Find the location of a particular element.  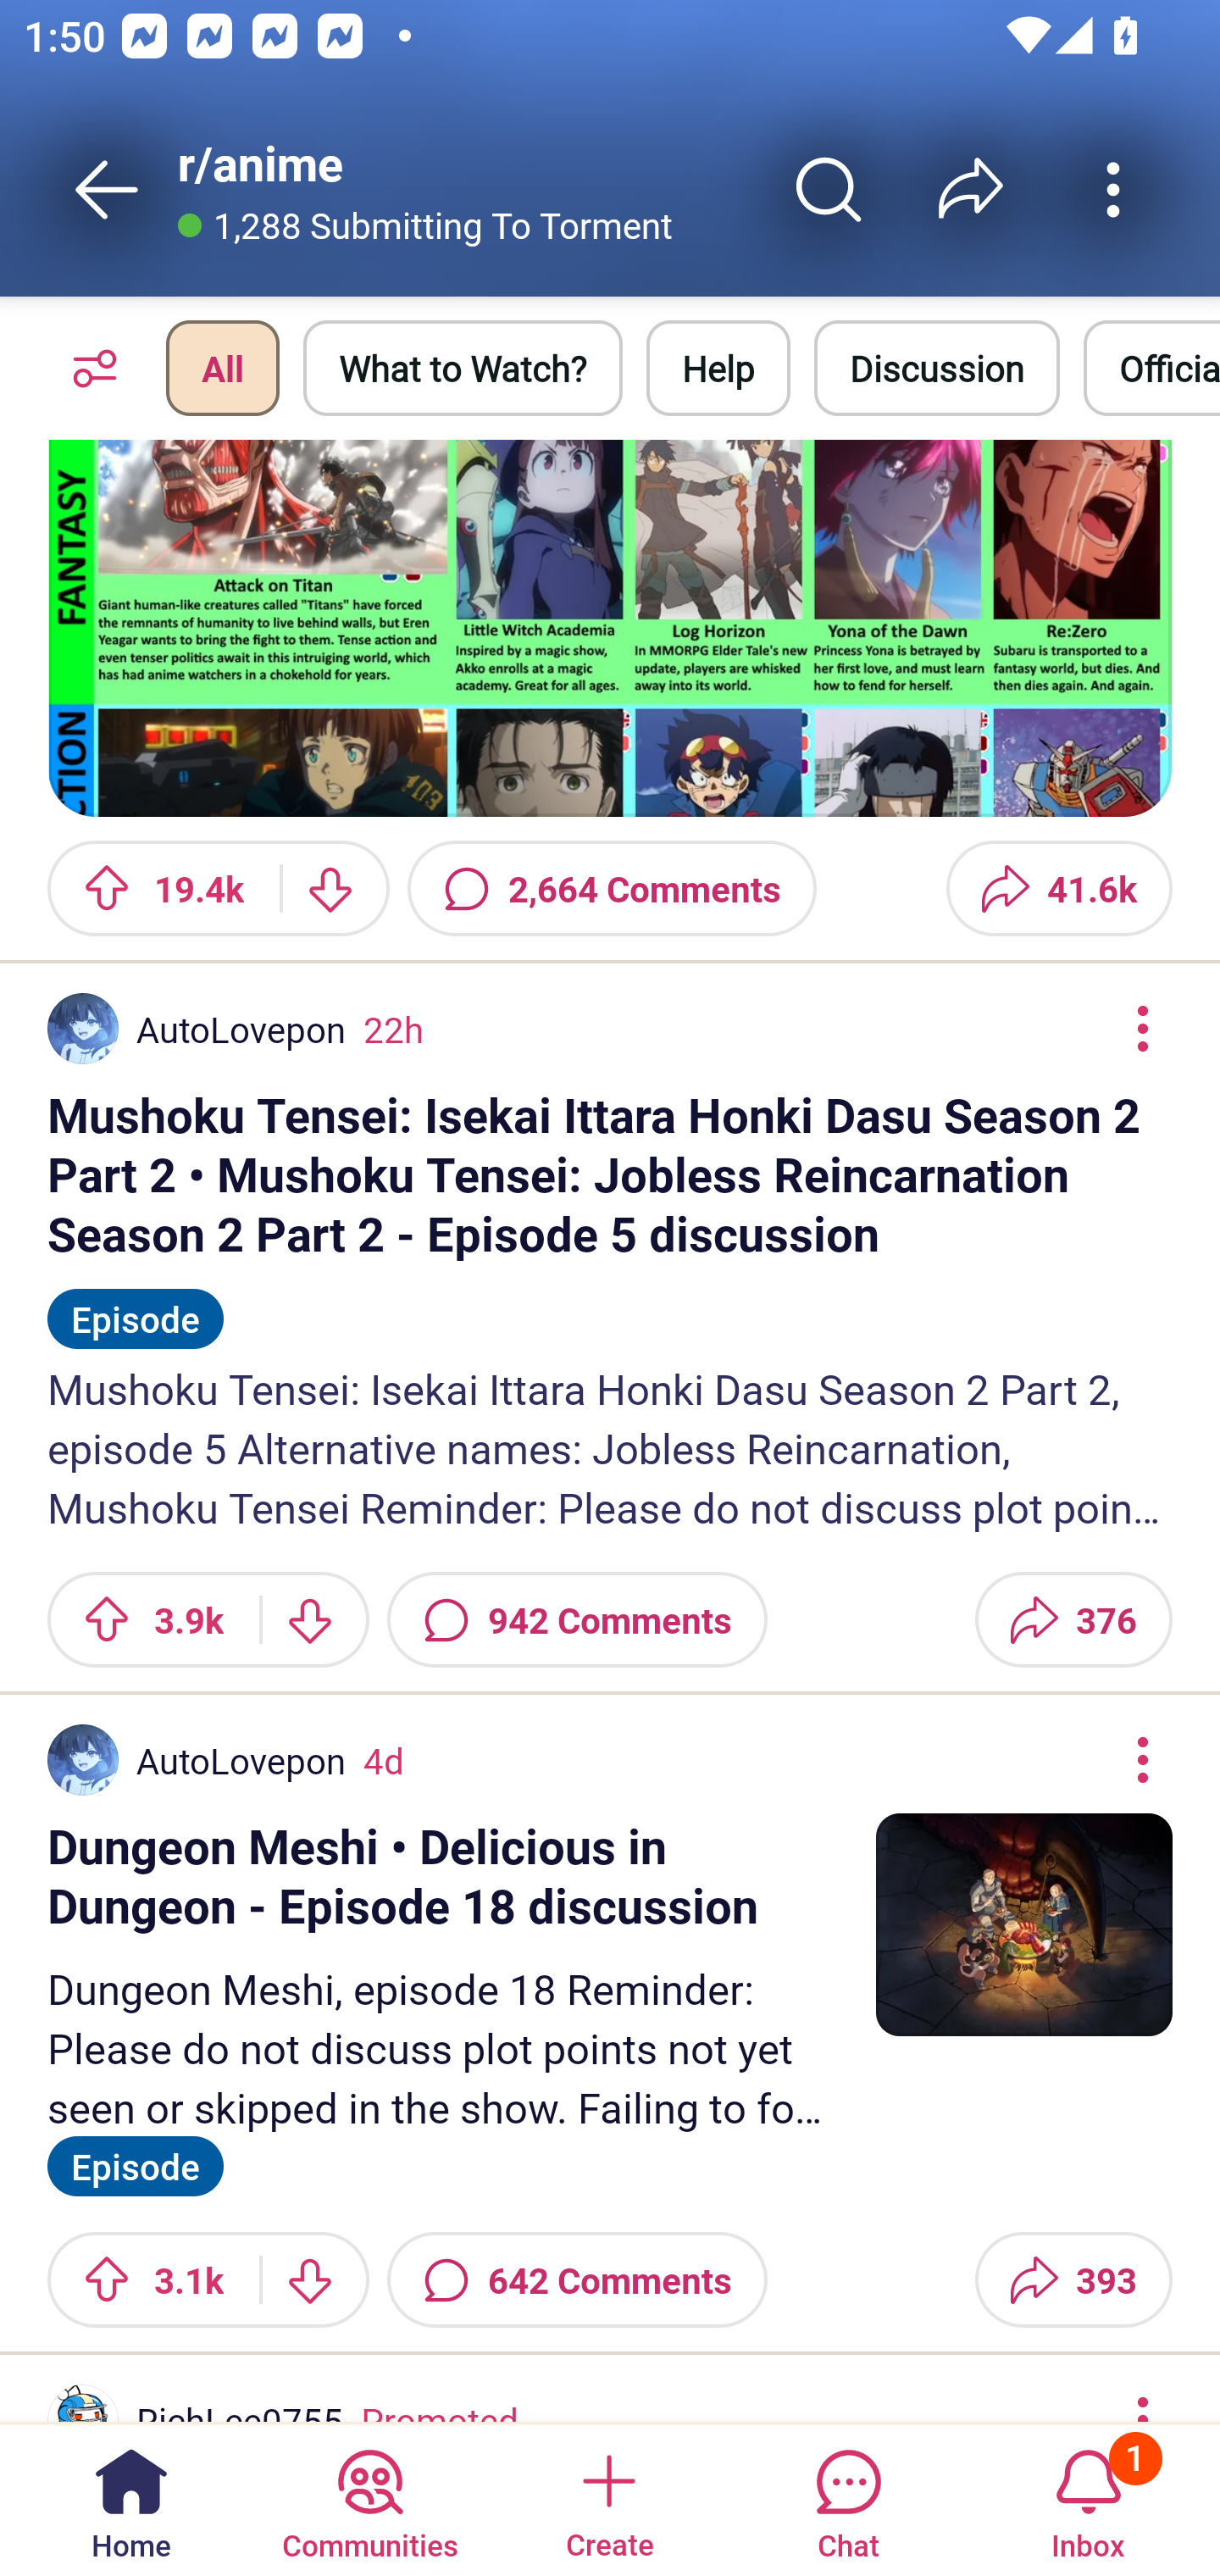

More community actions is located at coordinates (1113, 189).